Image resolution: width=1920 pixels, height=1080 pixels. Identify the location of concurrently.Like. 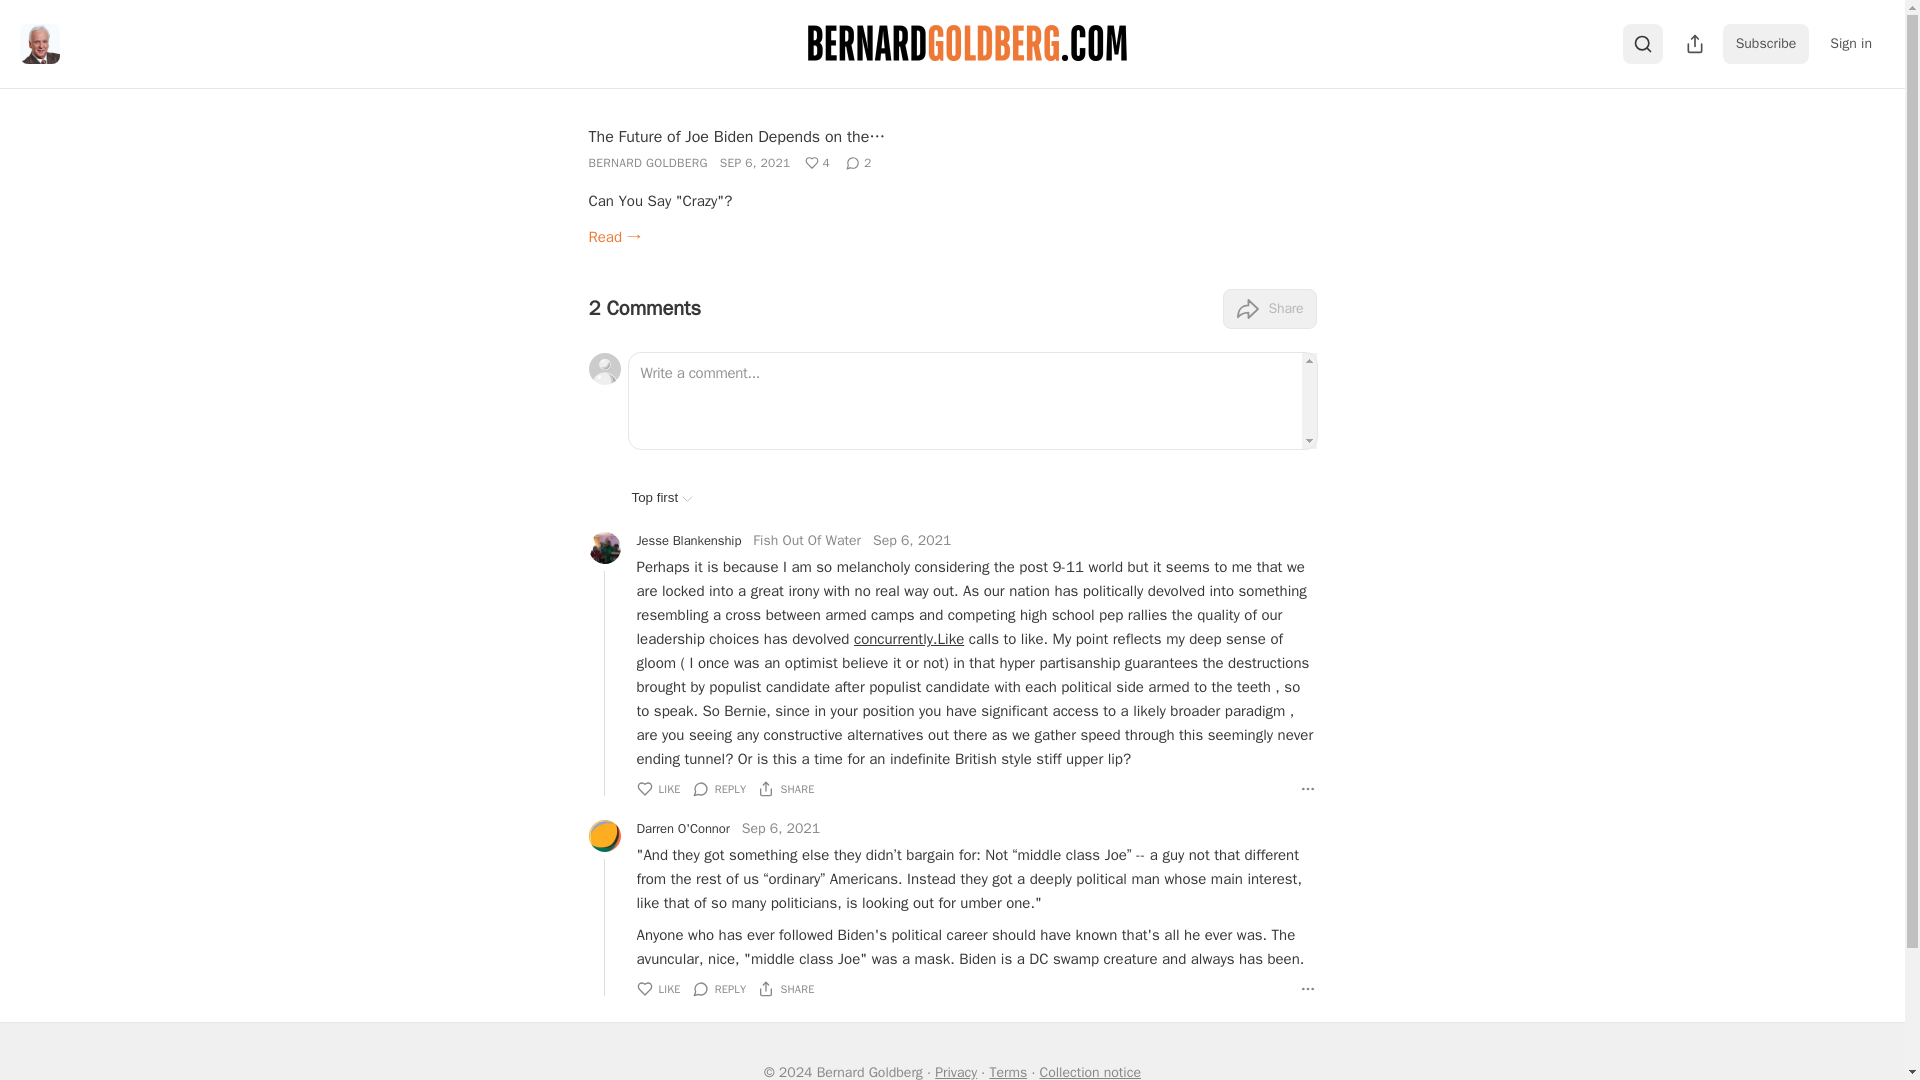
(908, 638).